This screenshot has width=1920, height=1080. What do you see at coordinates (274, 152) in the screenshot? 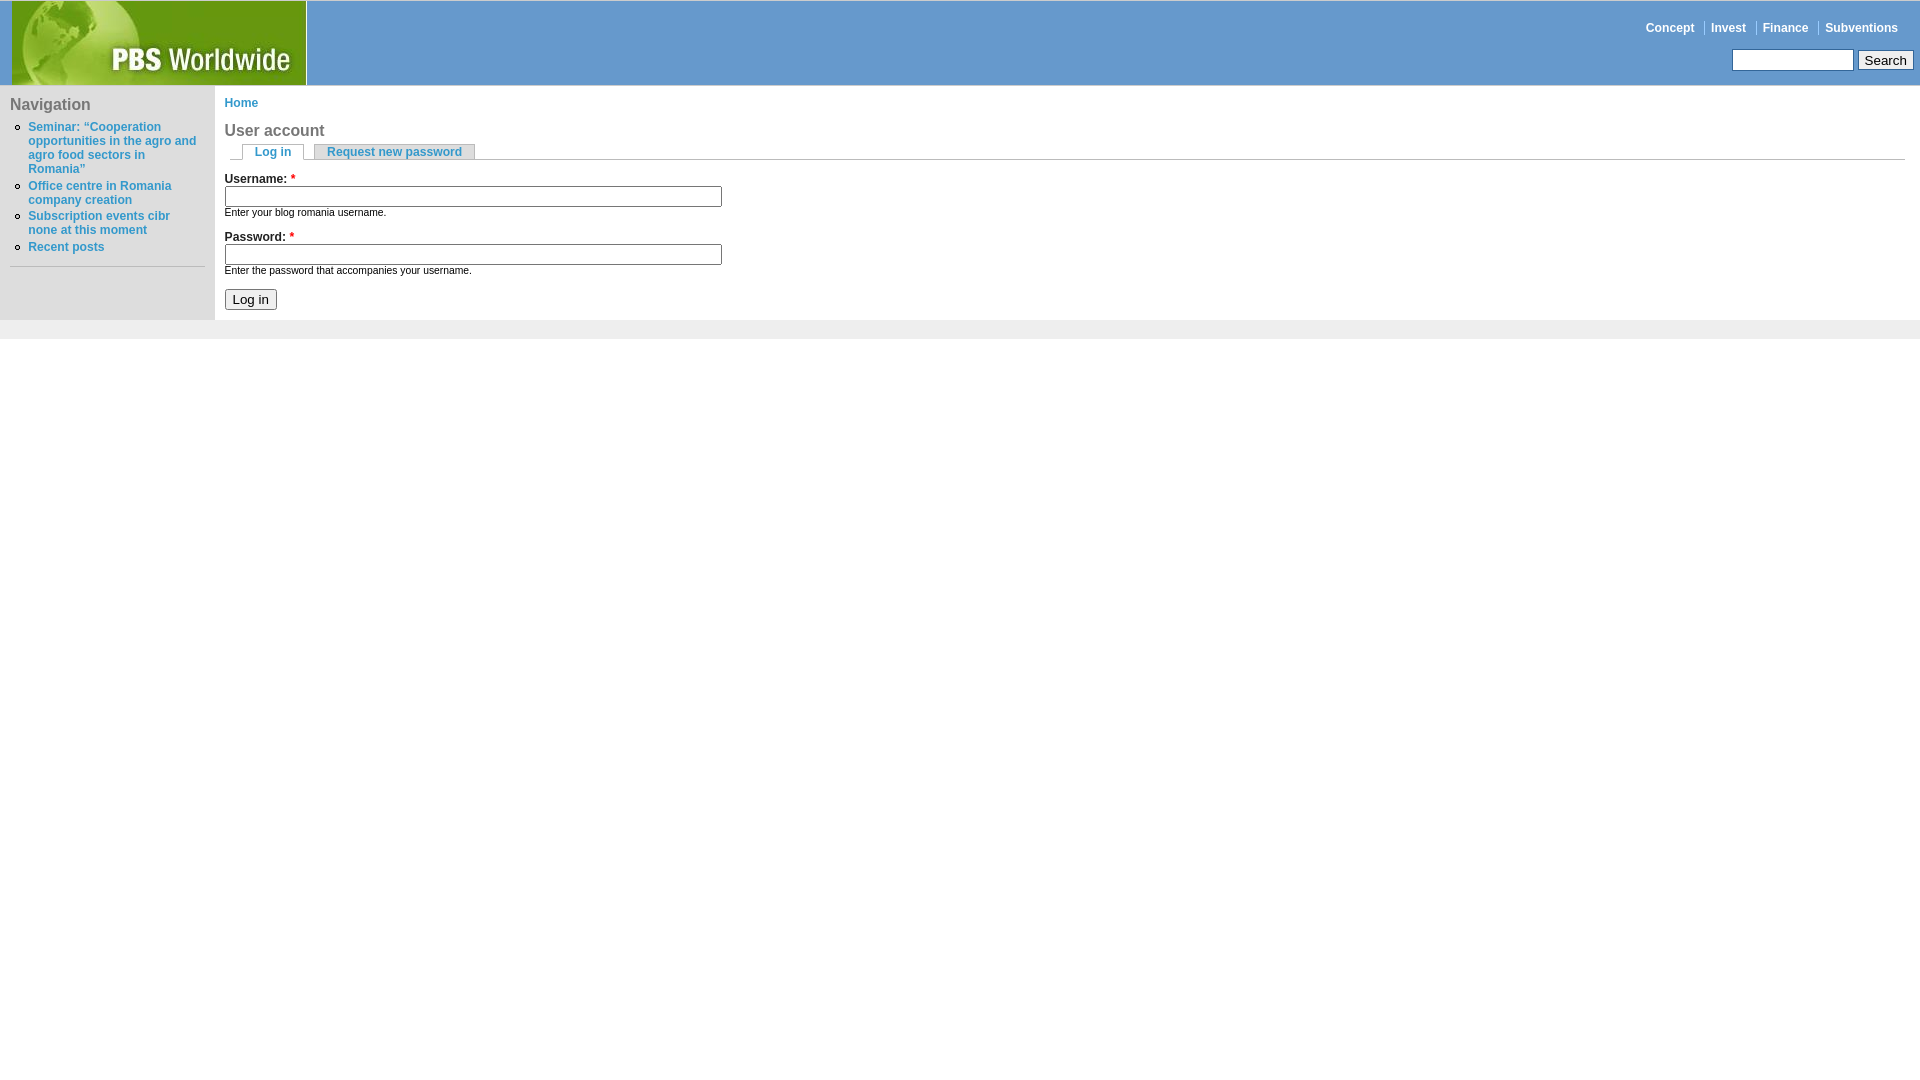
I see `Log in` at bounding box center [274, 152].